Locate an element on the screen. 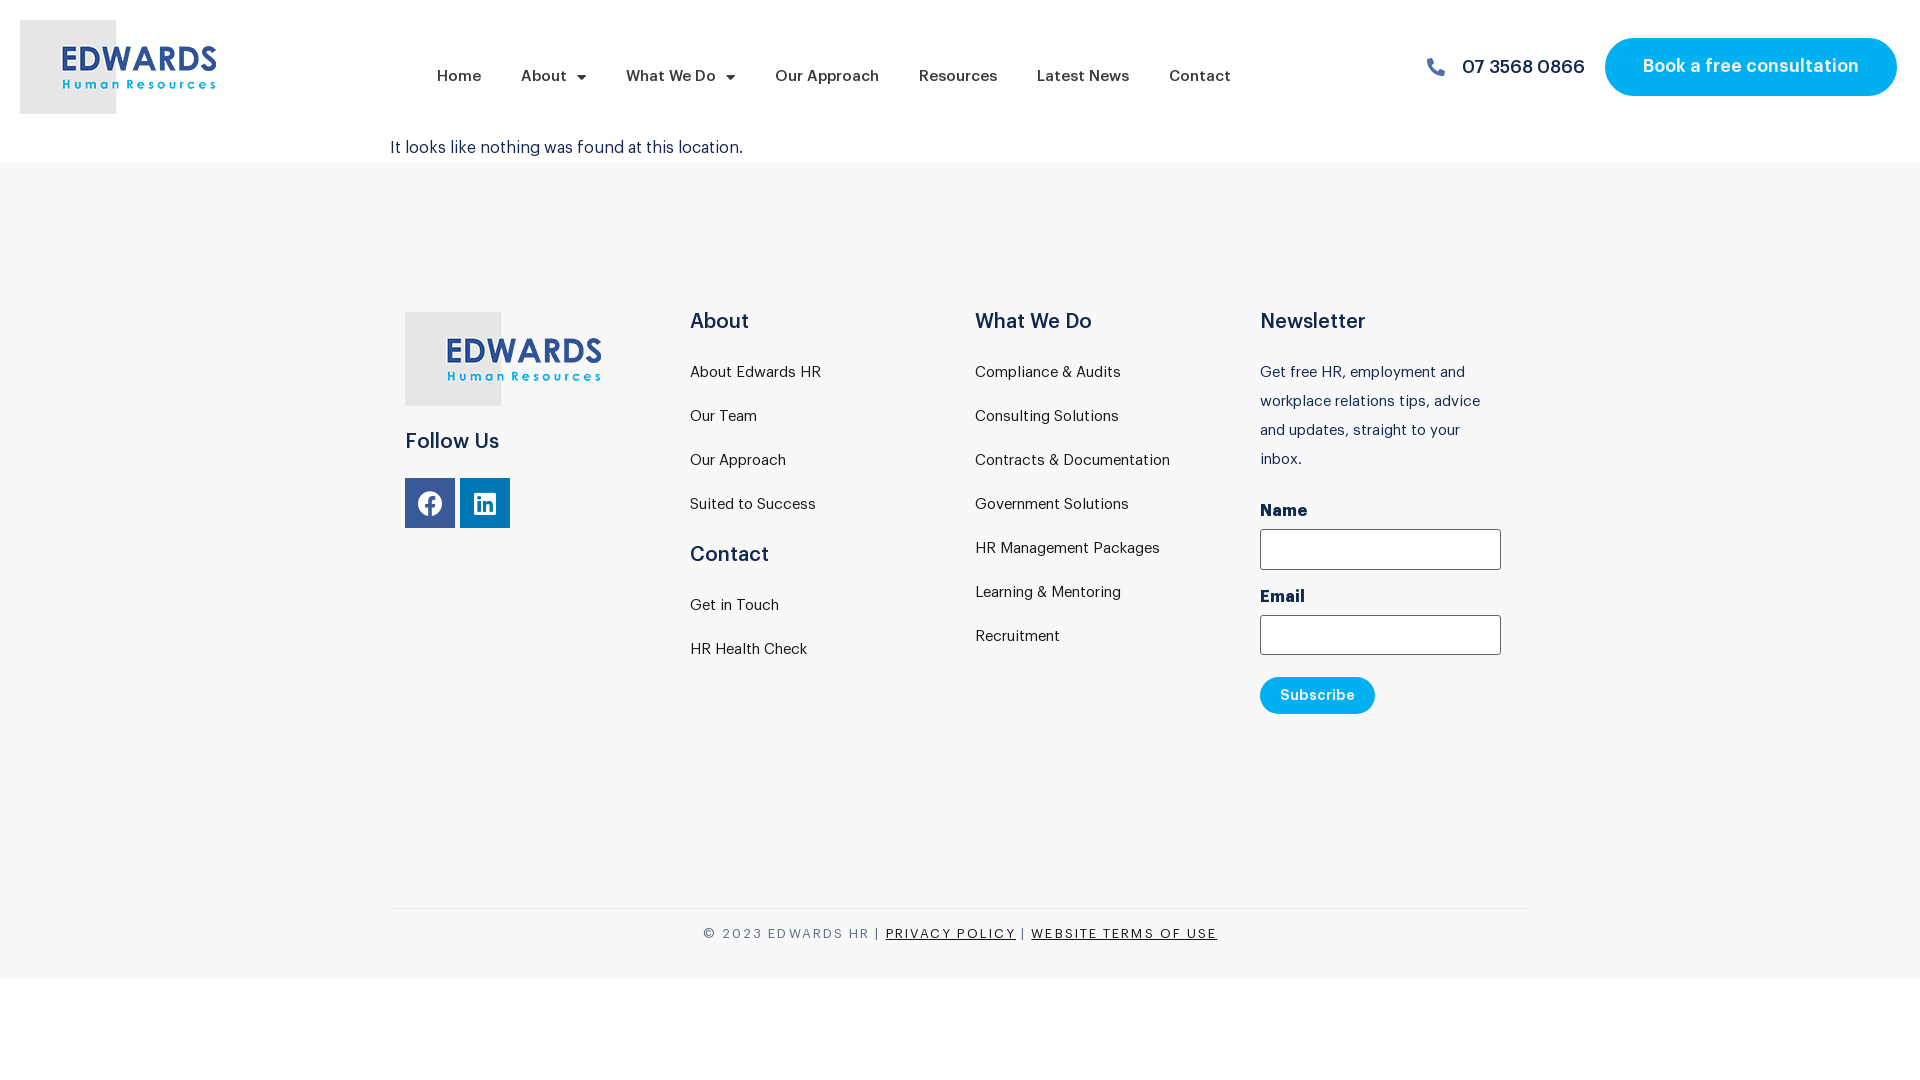  PRIVACY POLICY is located at coordinates (951, 934).